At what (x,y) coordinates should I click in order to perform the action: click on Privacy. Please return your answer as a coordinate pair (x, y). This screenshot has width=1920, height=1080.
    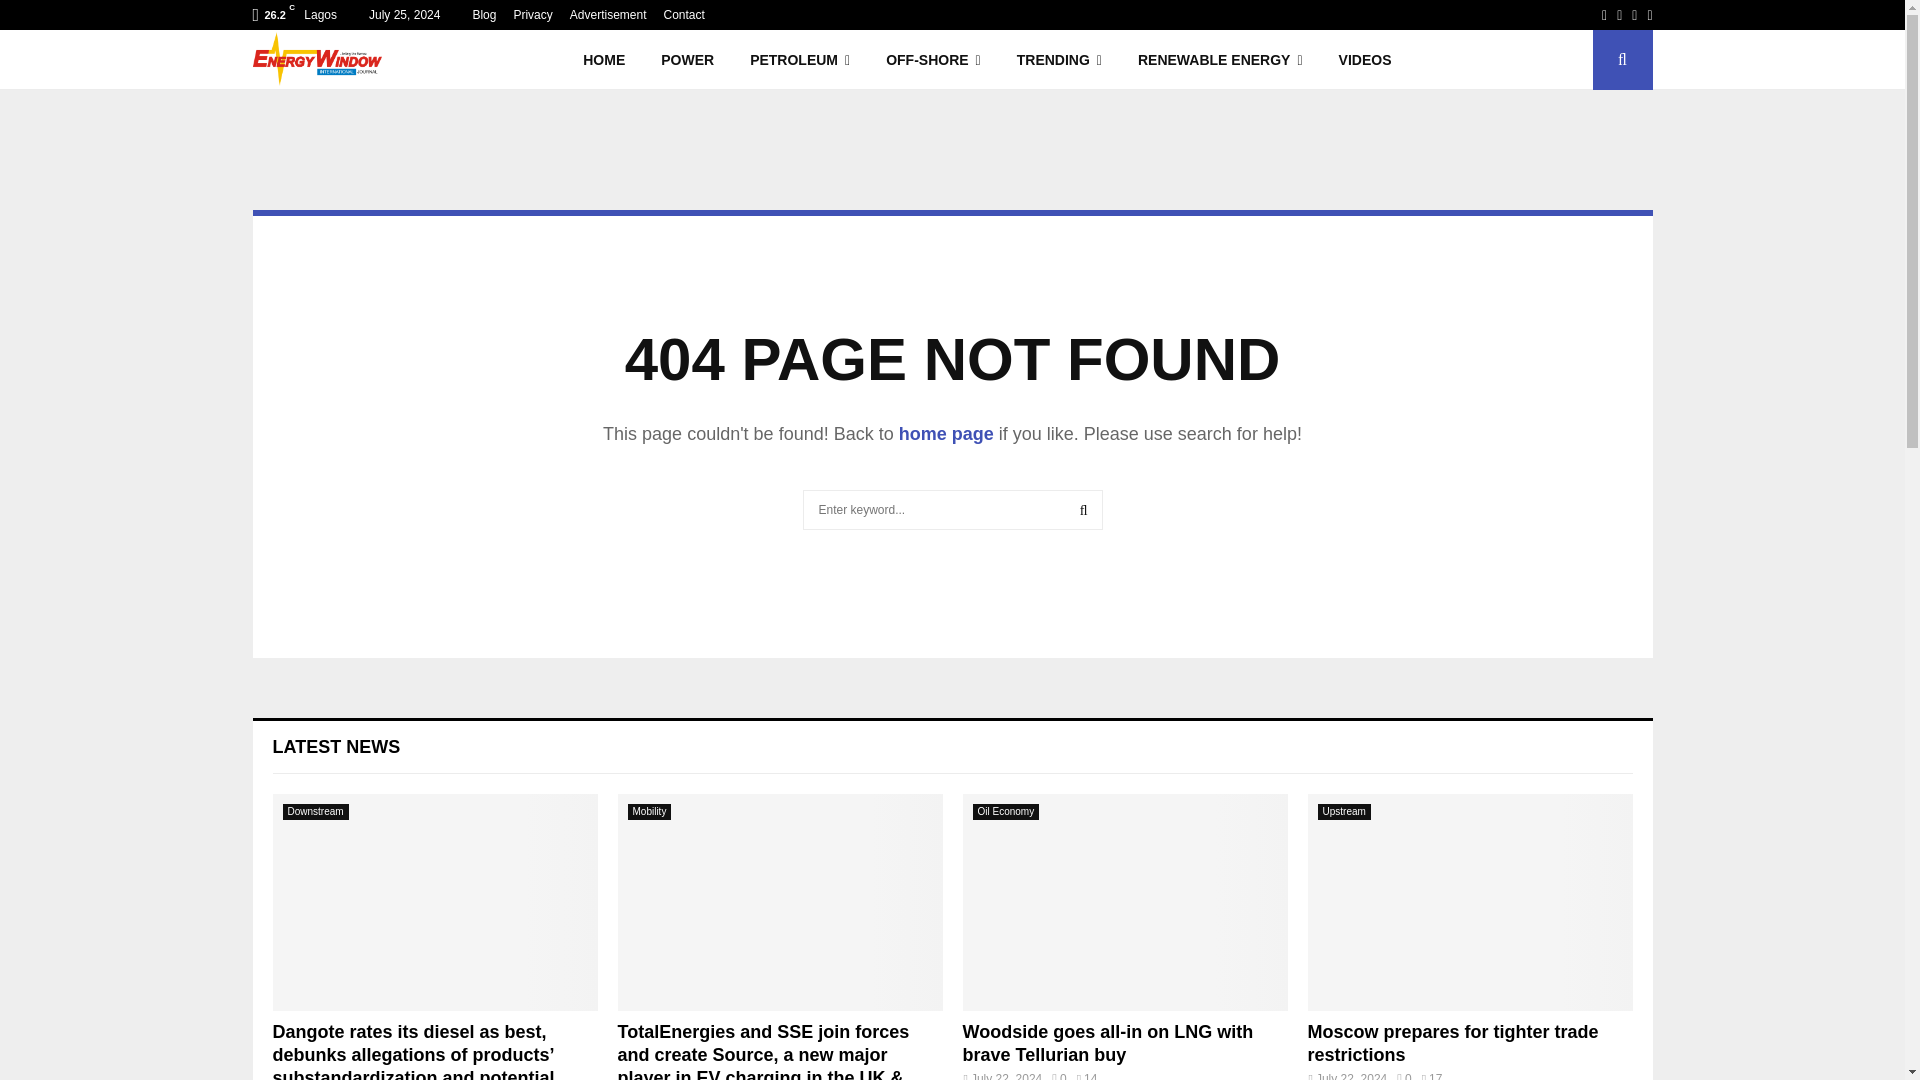
    Looking at the image, I should click on (532, 15).